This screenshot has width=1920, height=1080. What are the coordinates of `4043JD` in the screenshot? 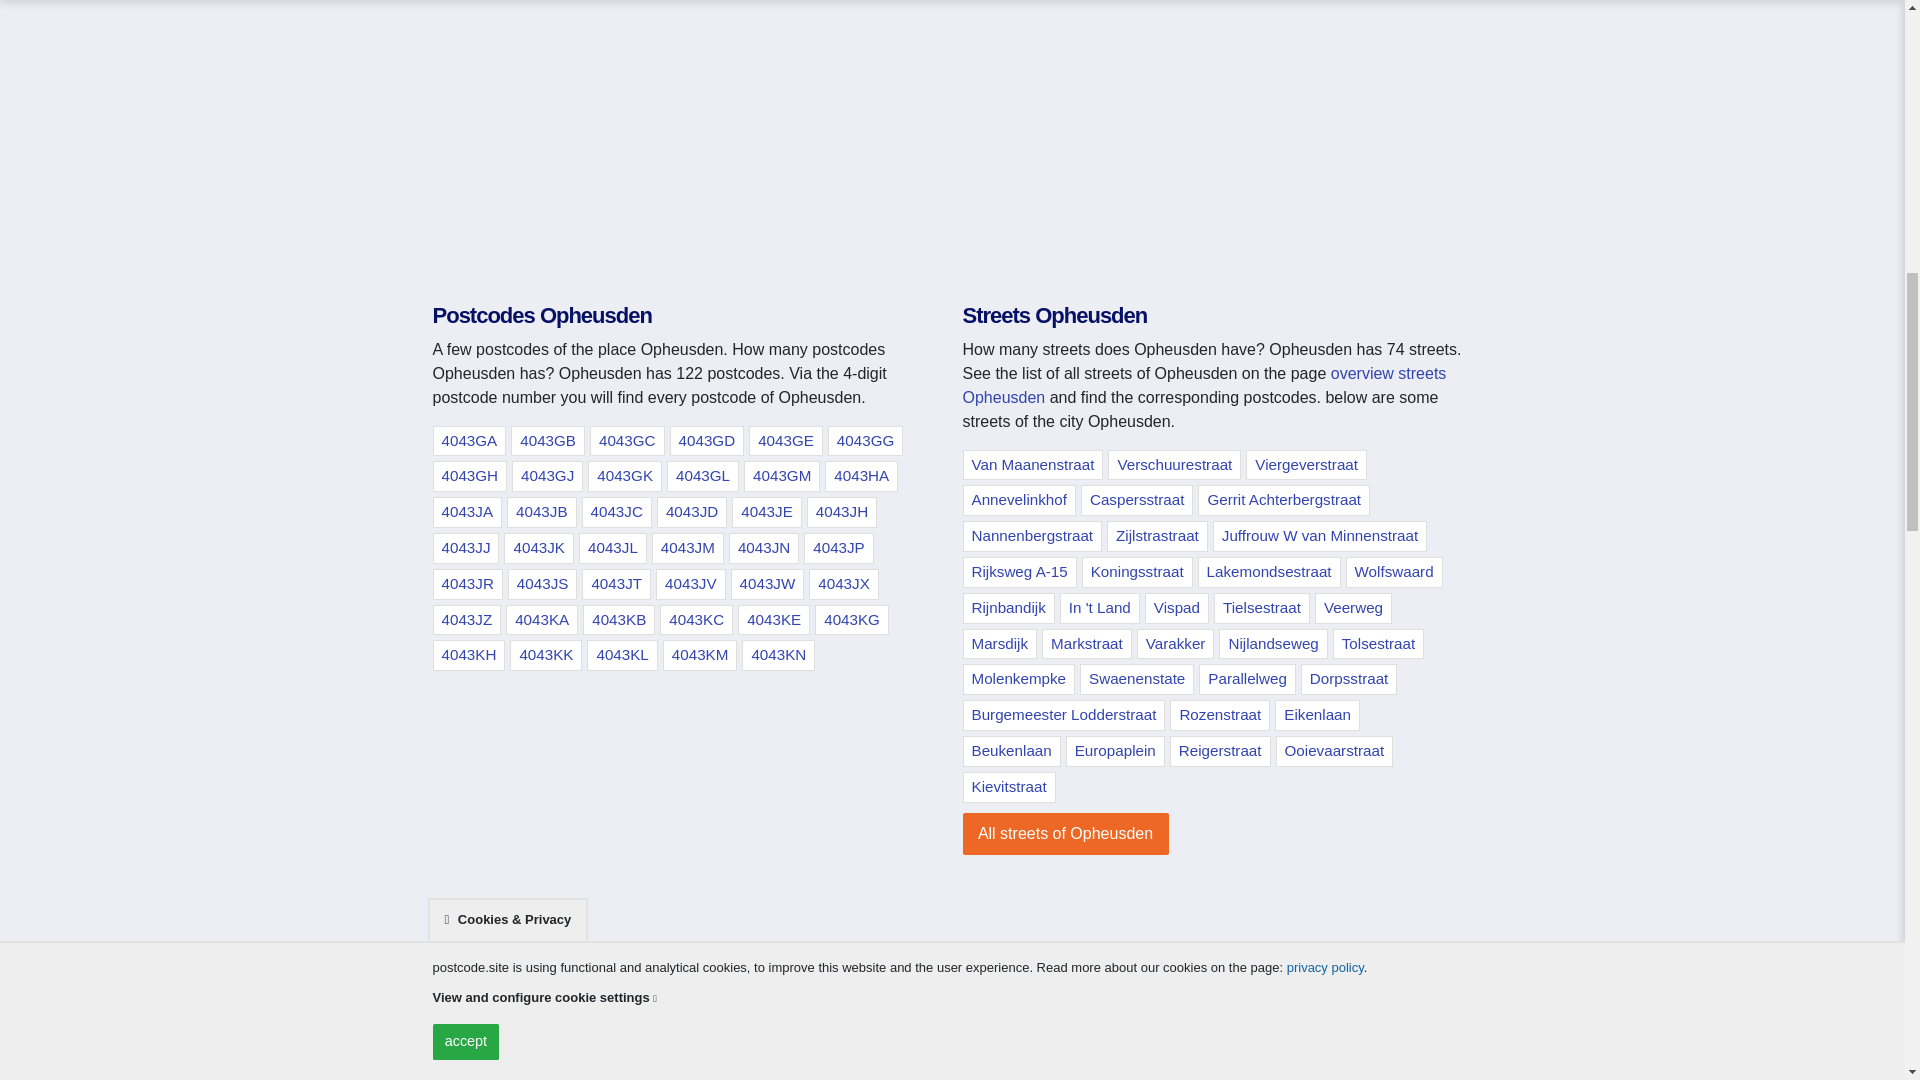 It's located at (692, 512).